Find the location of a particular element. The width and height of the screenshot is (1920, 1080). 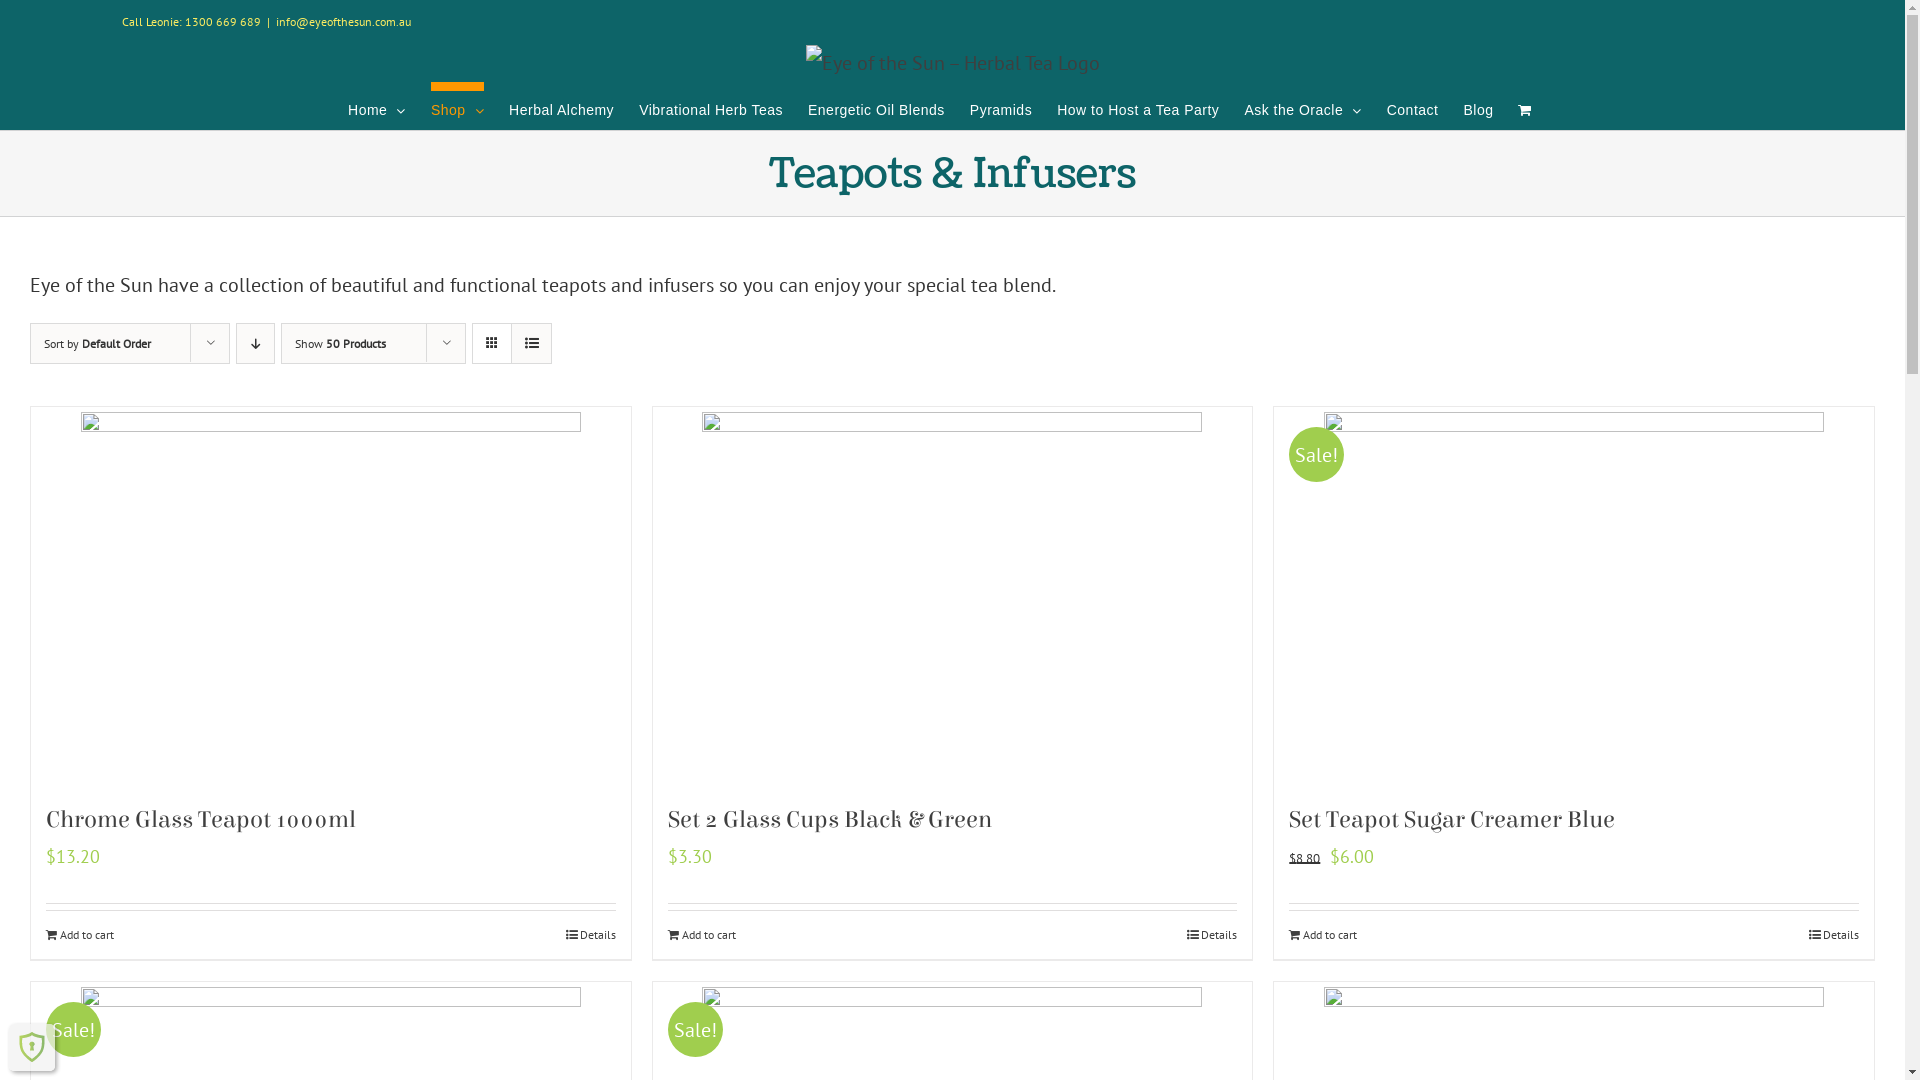

Add to cart is located at coordinates (702, 935).